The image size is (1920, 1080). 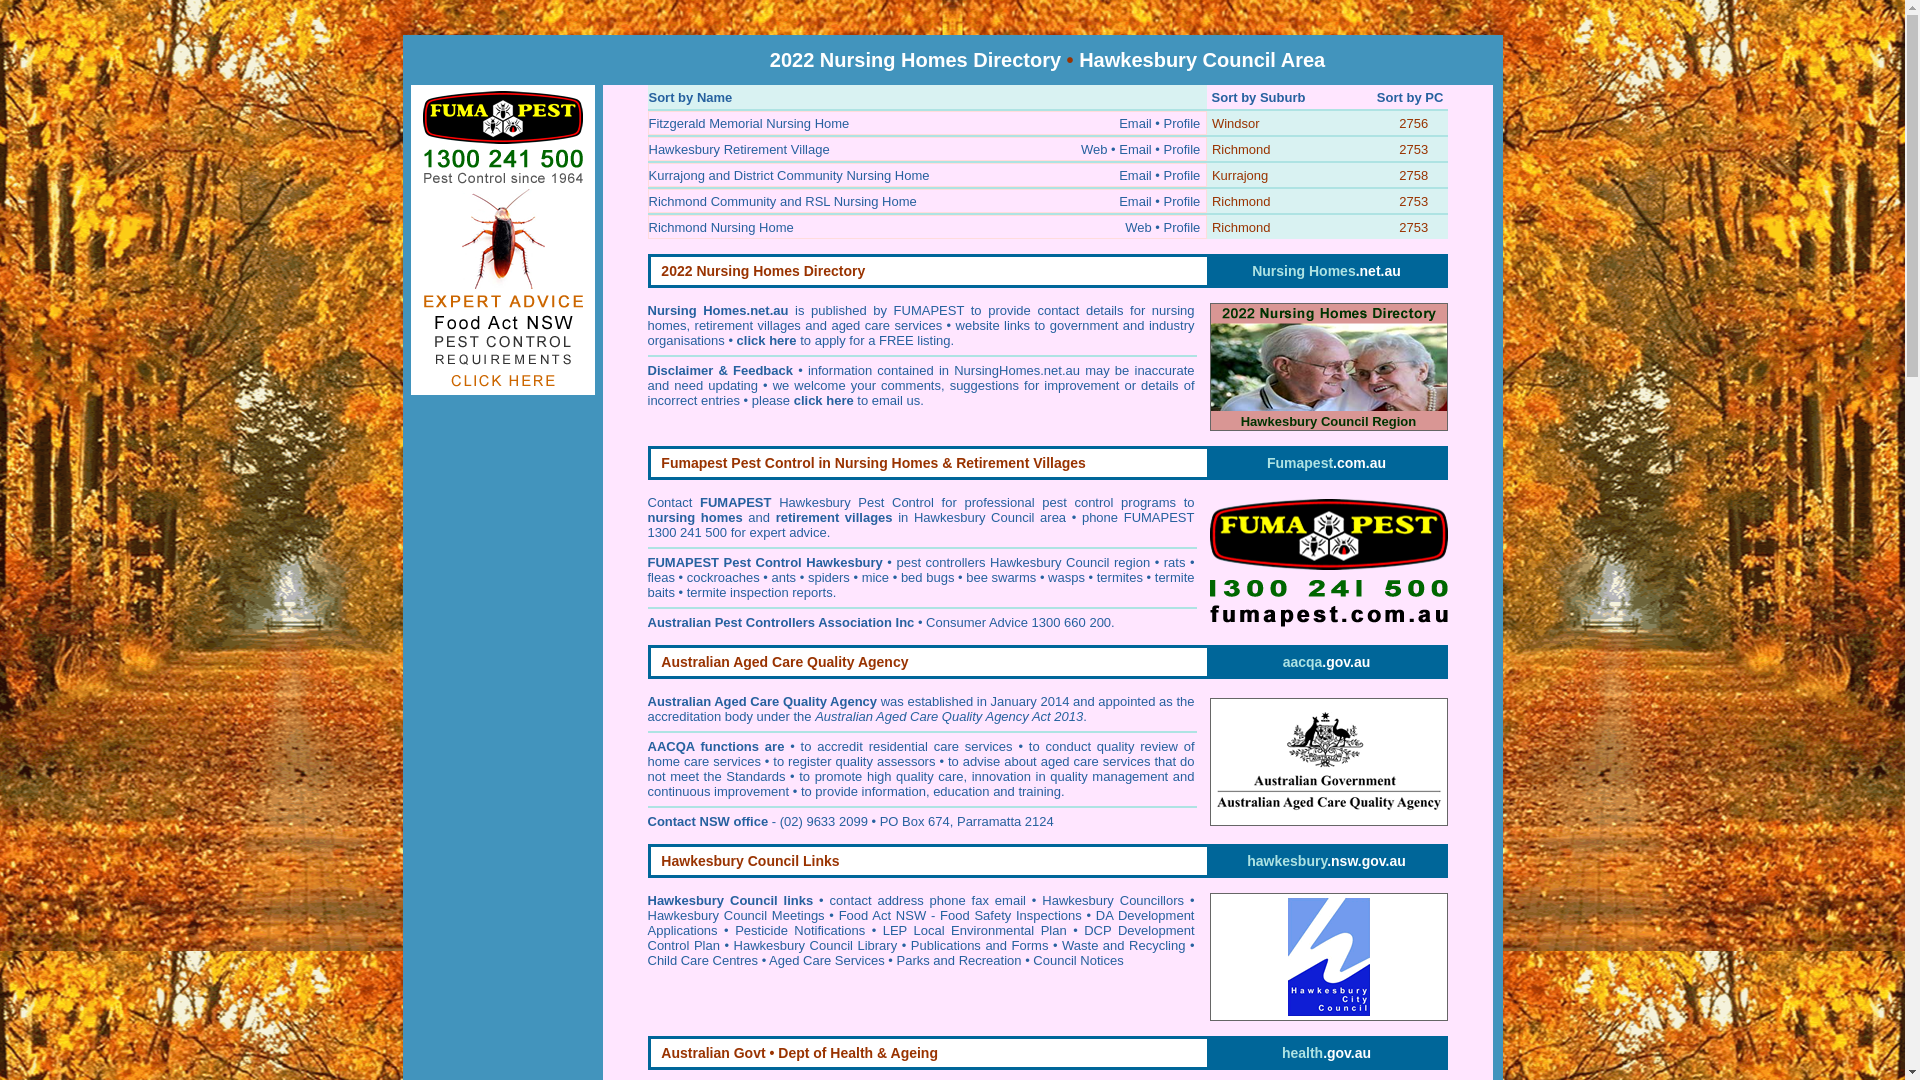 I want to click on termites, so click(x=1120, y=578).